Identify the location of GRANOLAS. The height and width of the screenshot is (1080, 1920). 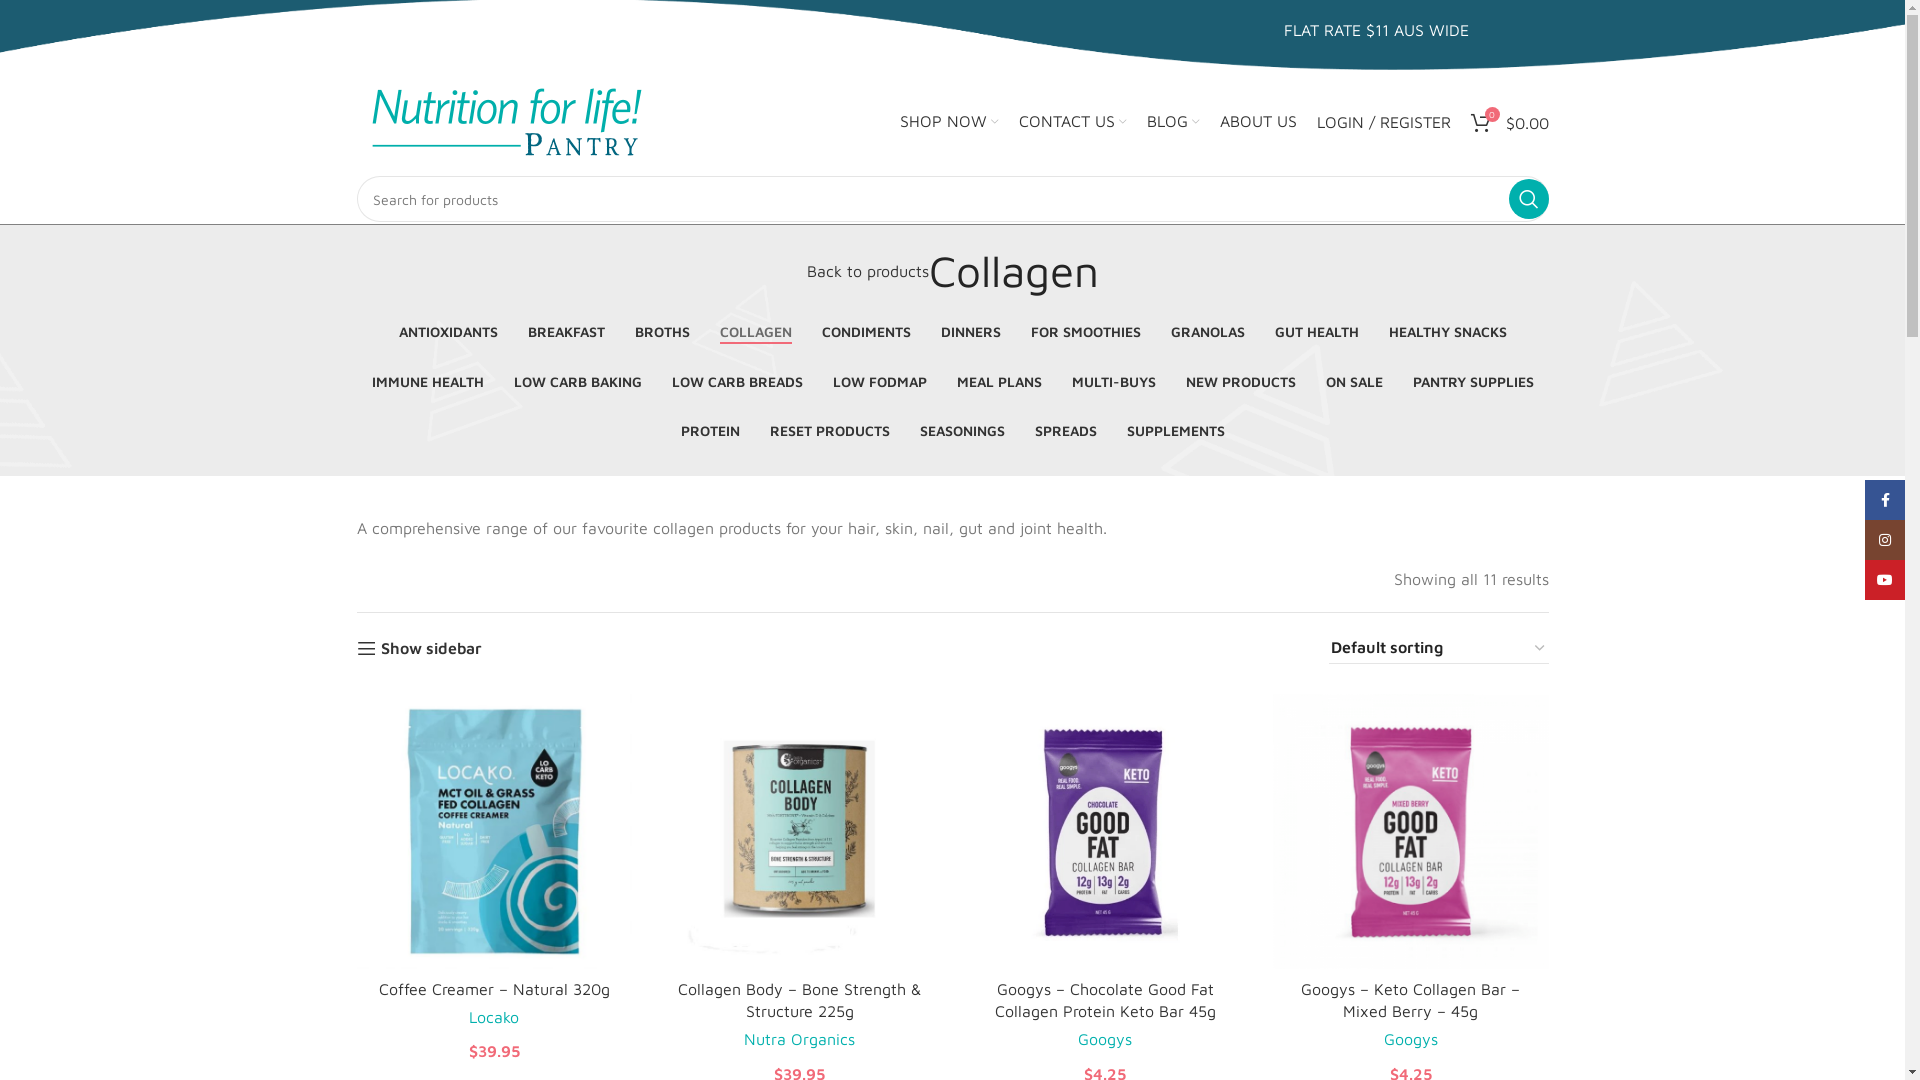
(1207, 332).